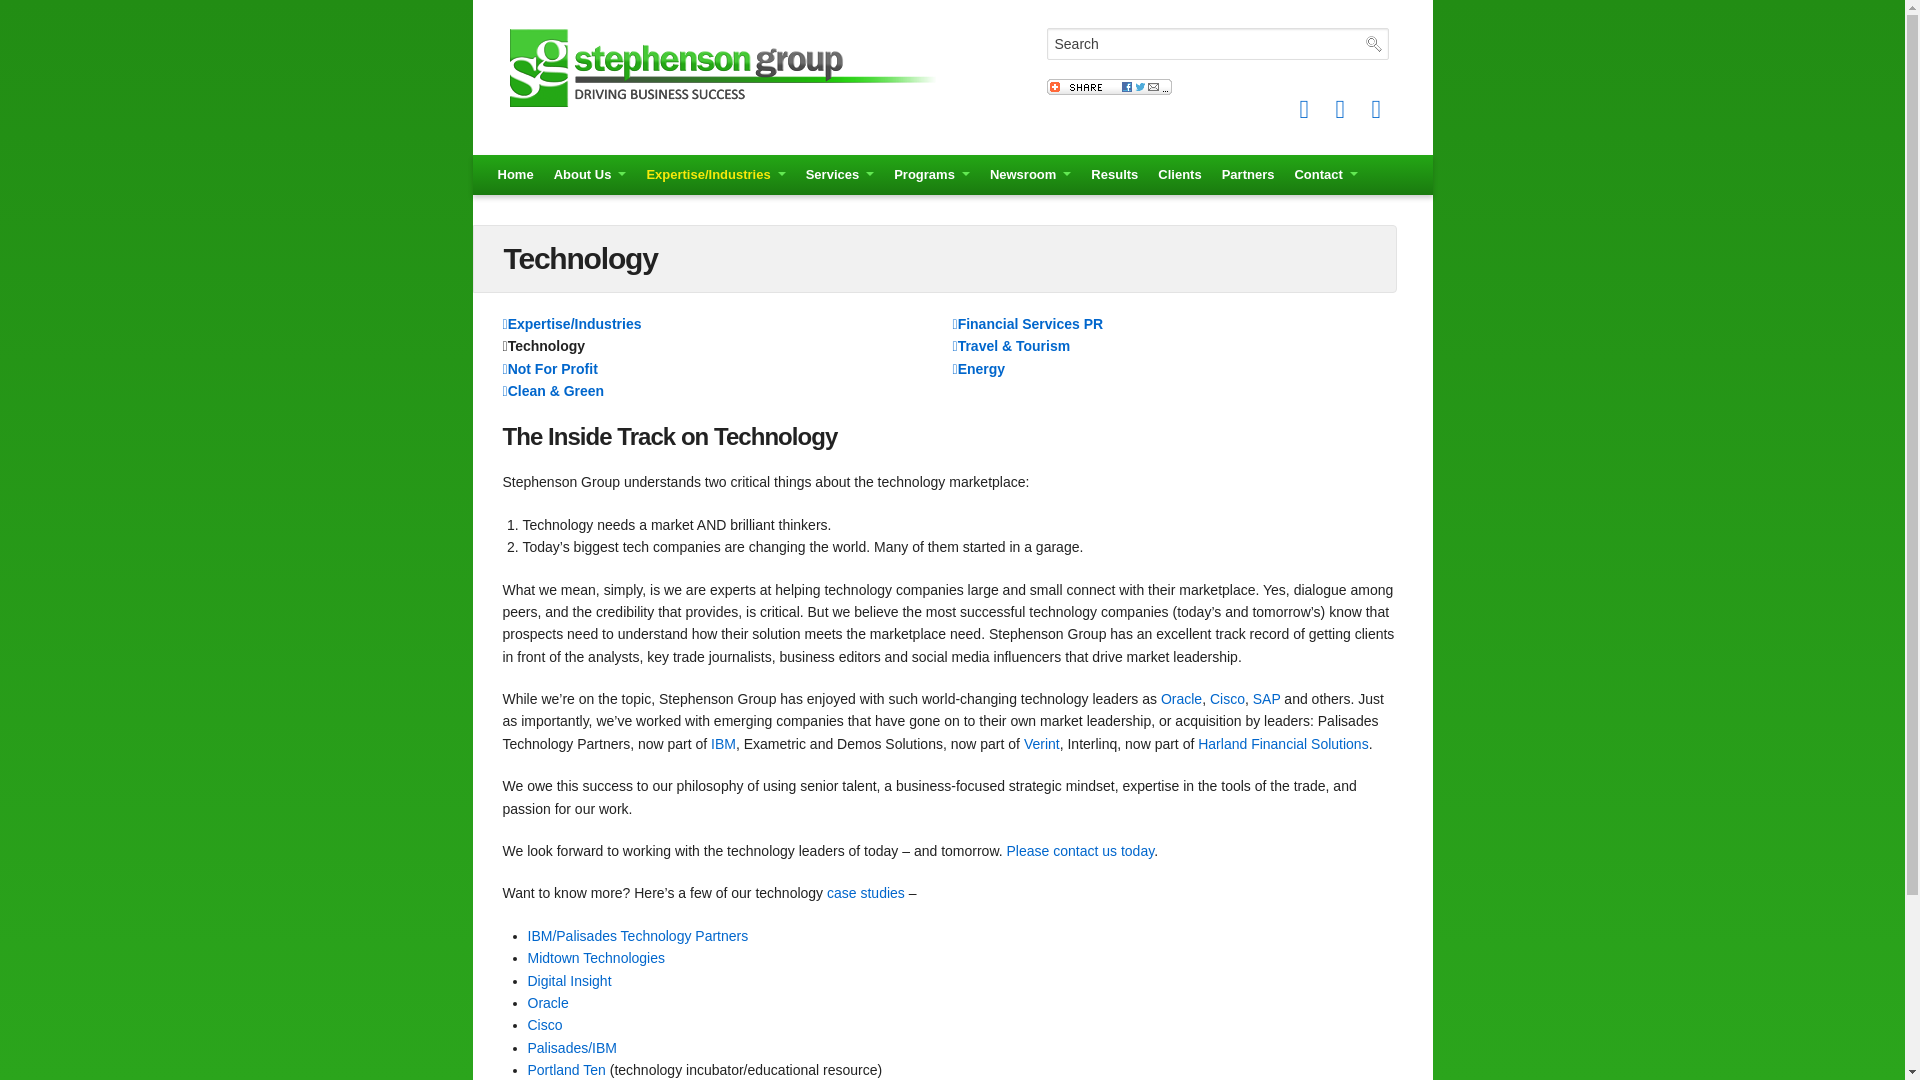 The height and width of the screenshot is (1080, 1920). I want to click on Technology, so click(543, 346).